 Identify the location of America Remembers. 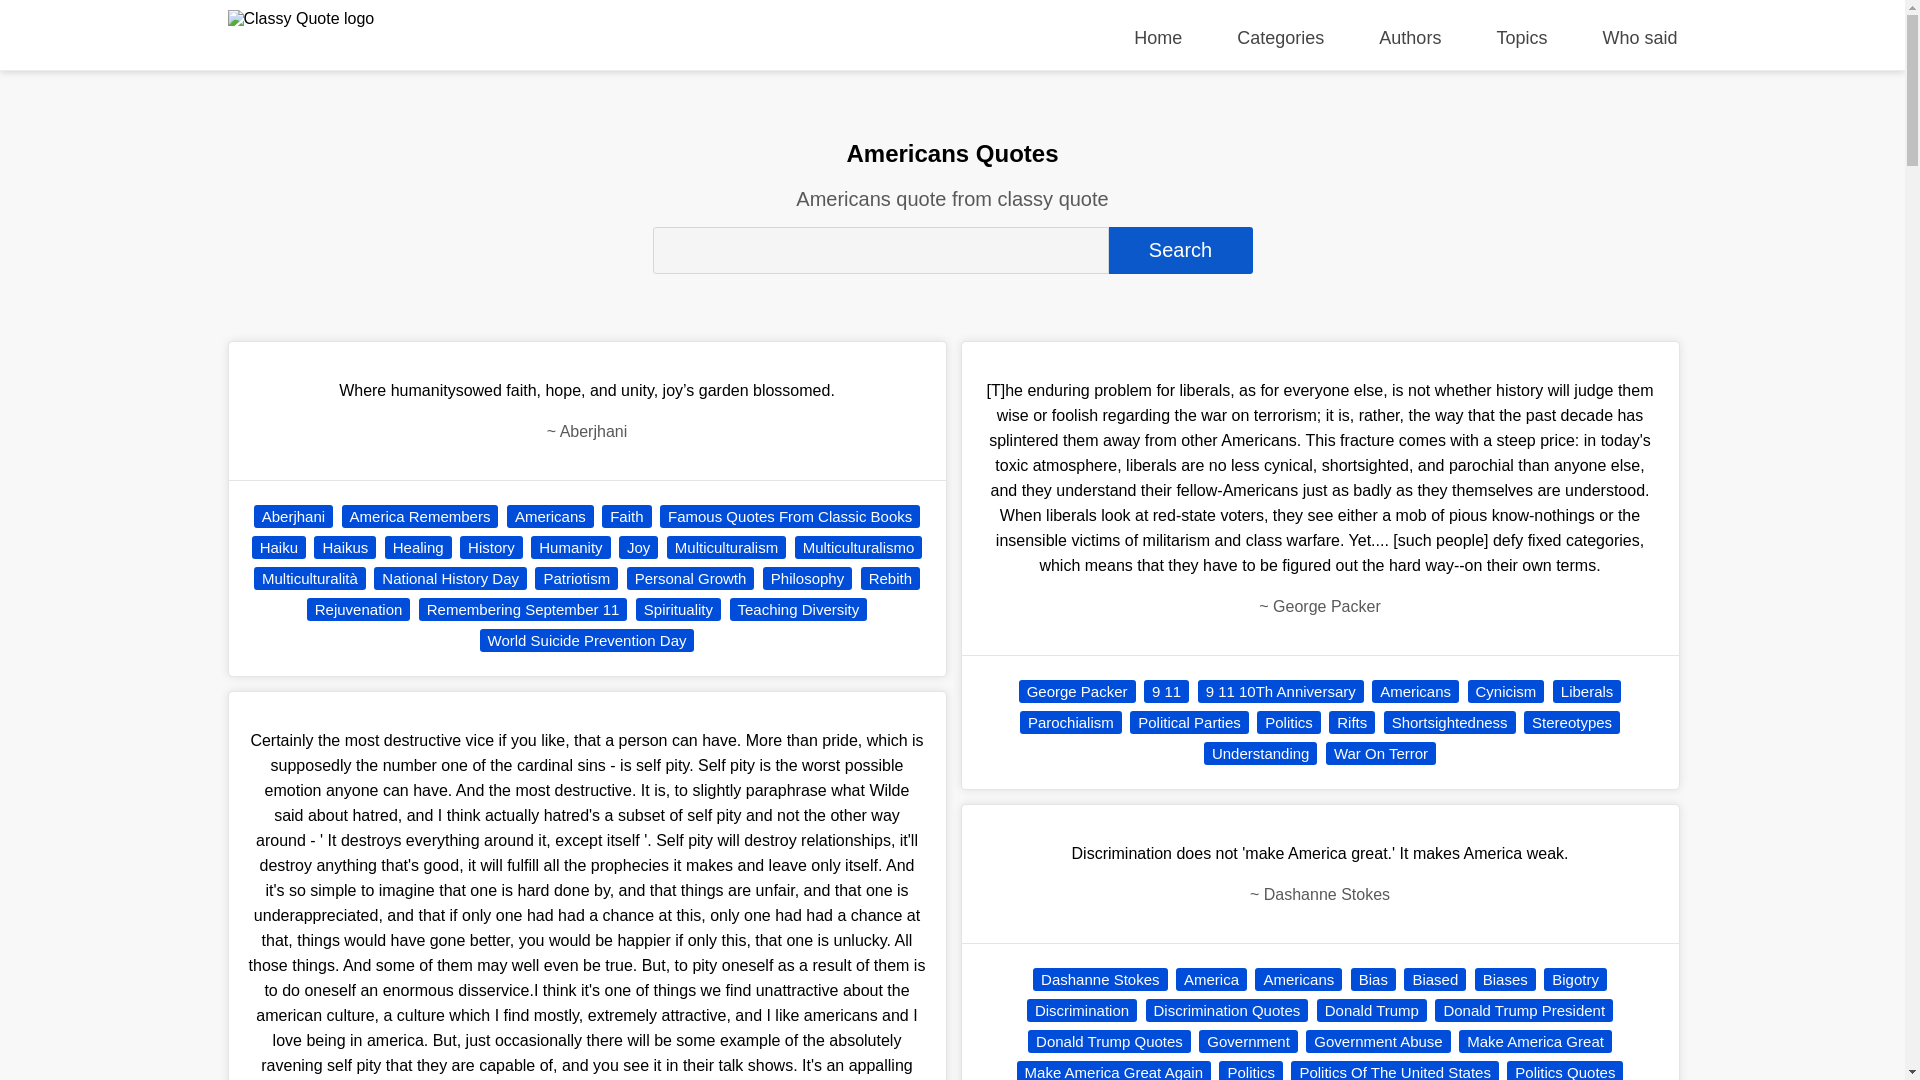
(420, 516).